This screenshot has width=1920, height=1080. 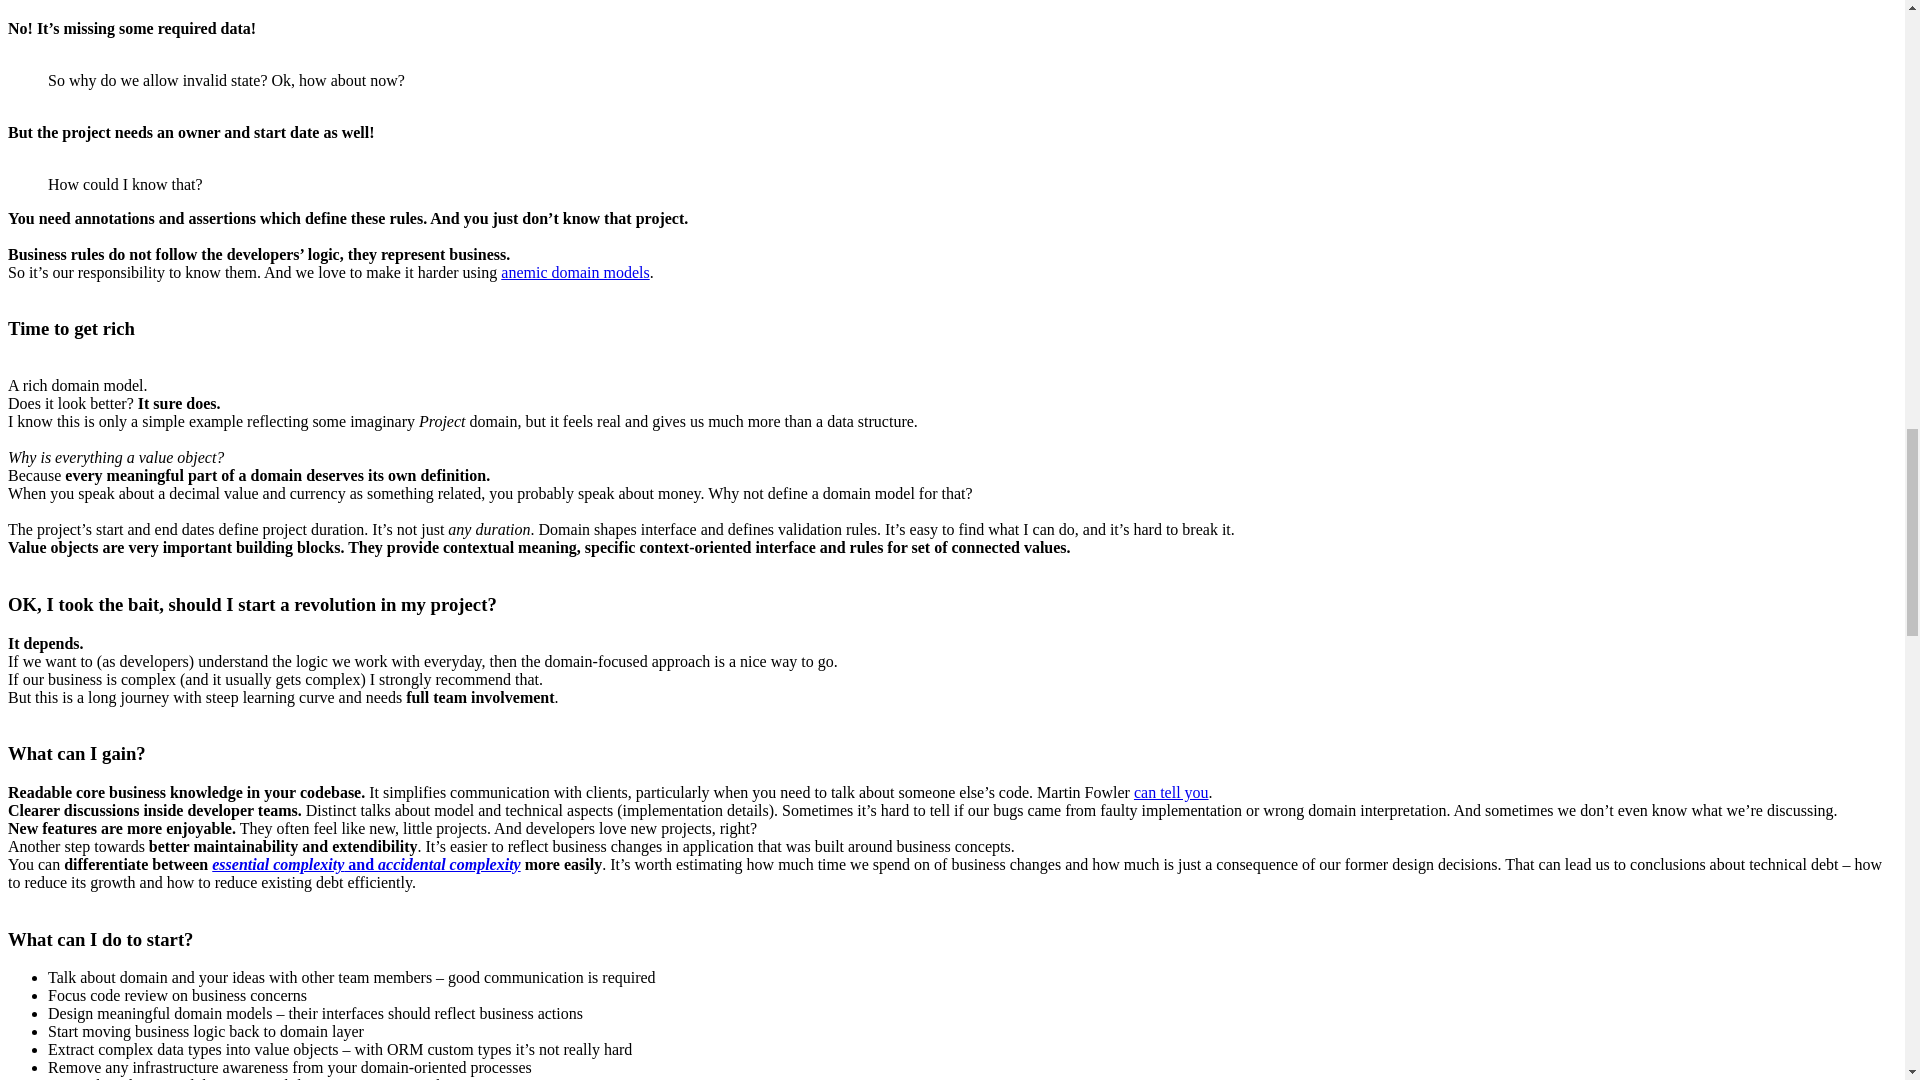 What do you see at coordinates (1172, 792) in the screenshot?
I see `can tell you` at bounding box center [1172, 792].